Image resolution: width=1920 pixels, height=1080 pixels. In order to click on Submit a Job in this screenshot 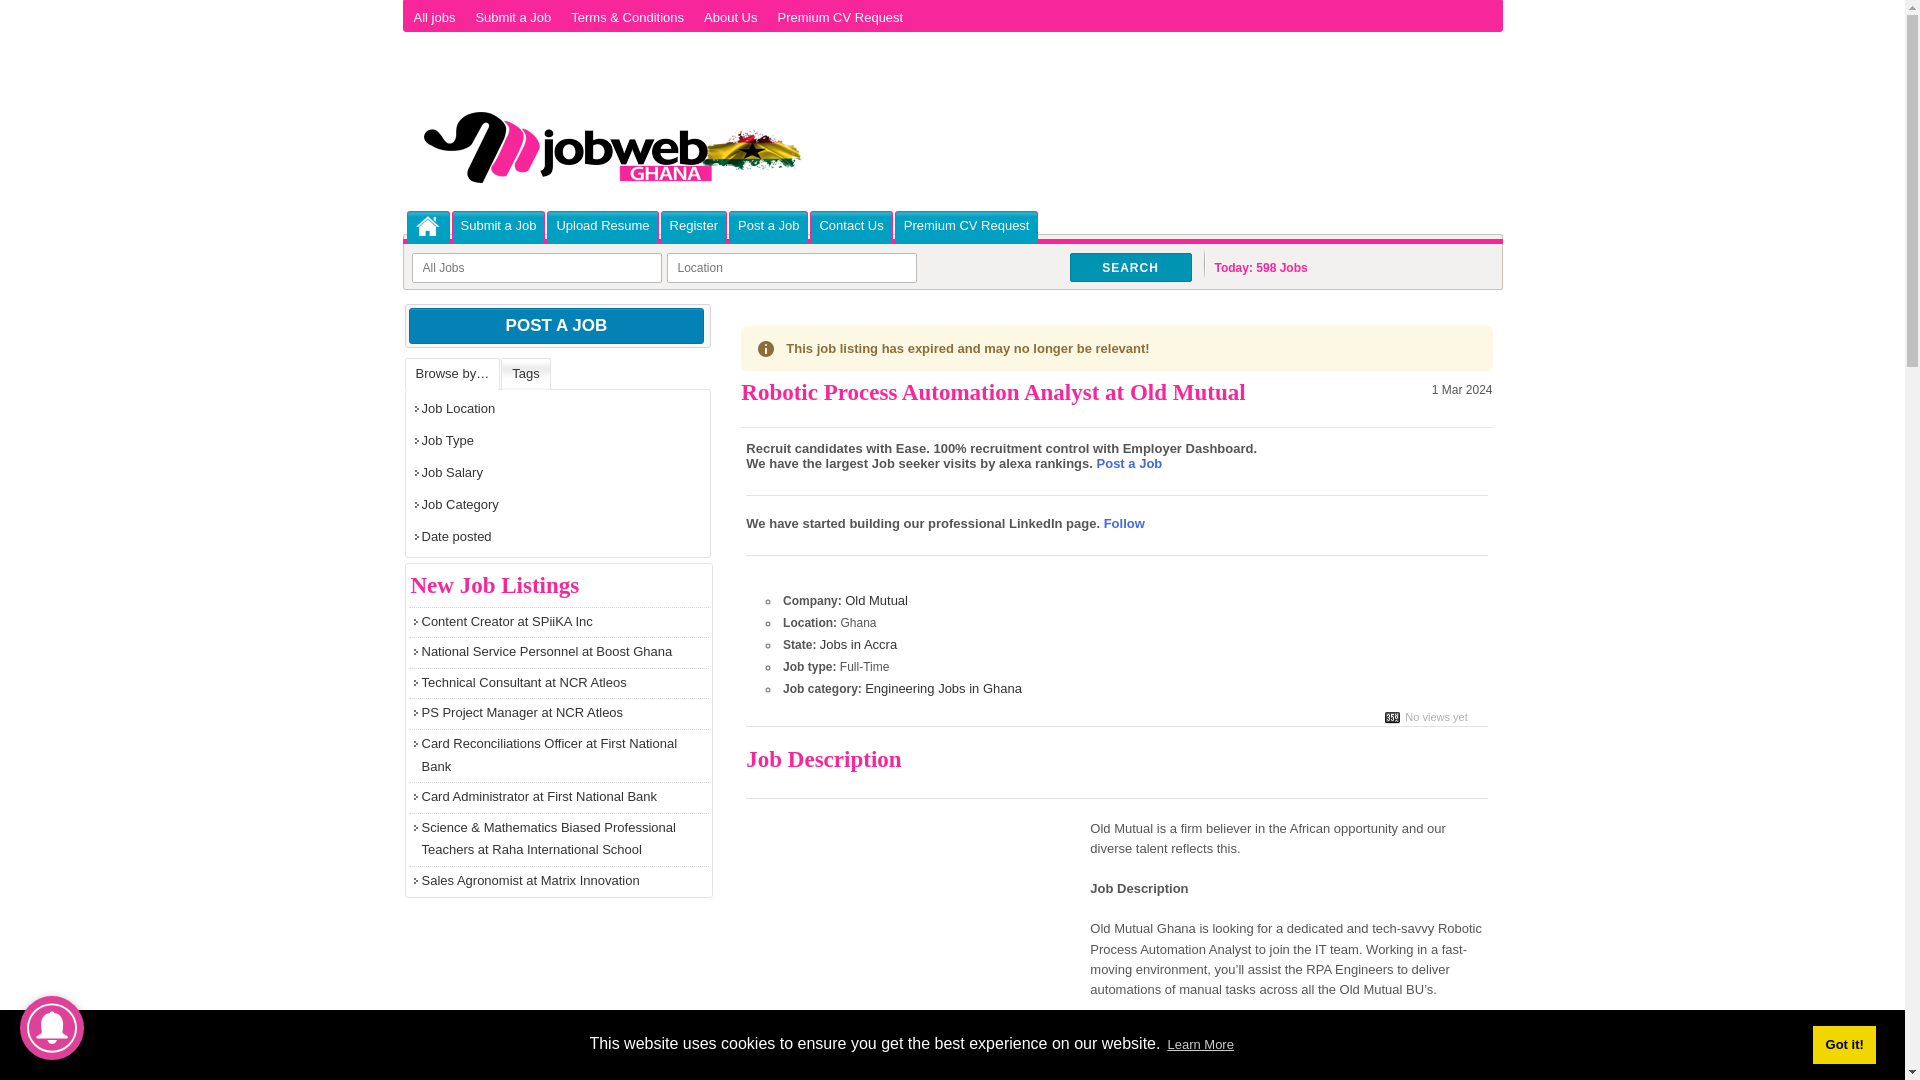, I will do `click(498, 226)`.